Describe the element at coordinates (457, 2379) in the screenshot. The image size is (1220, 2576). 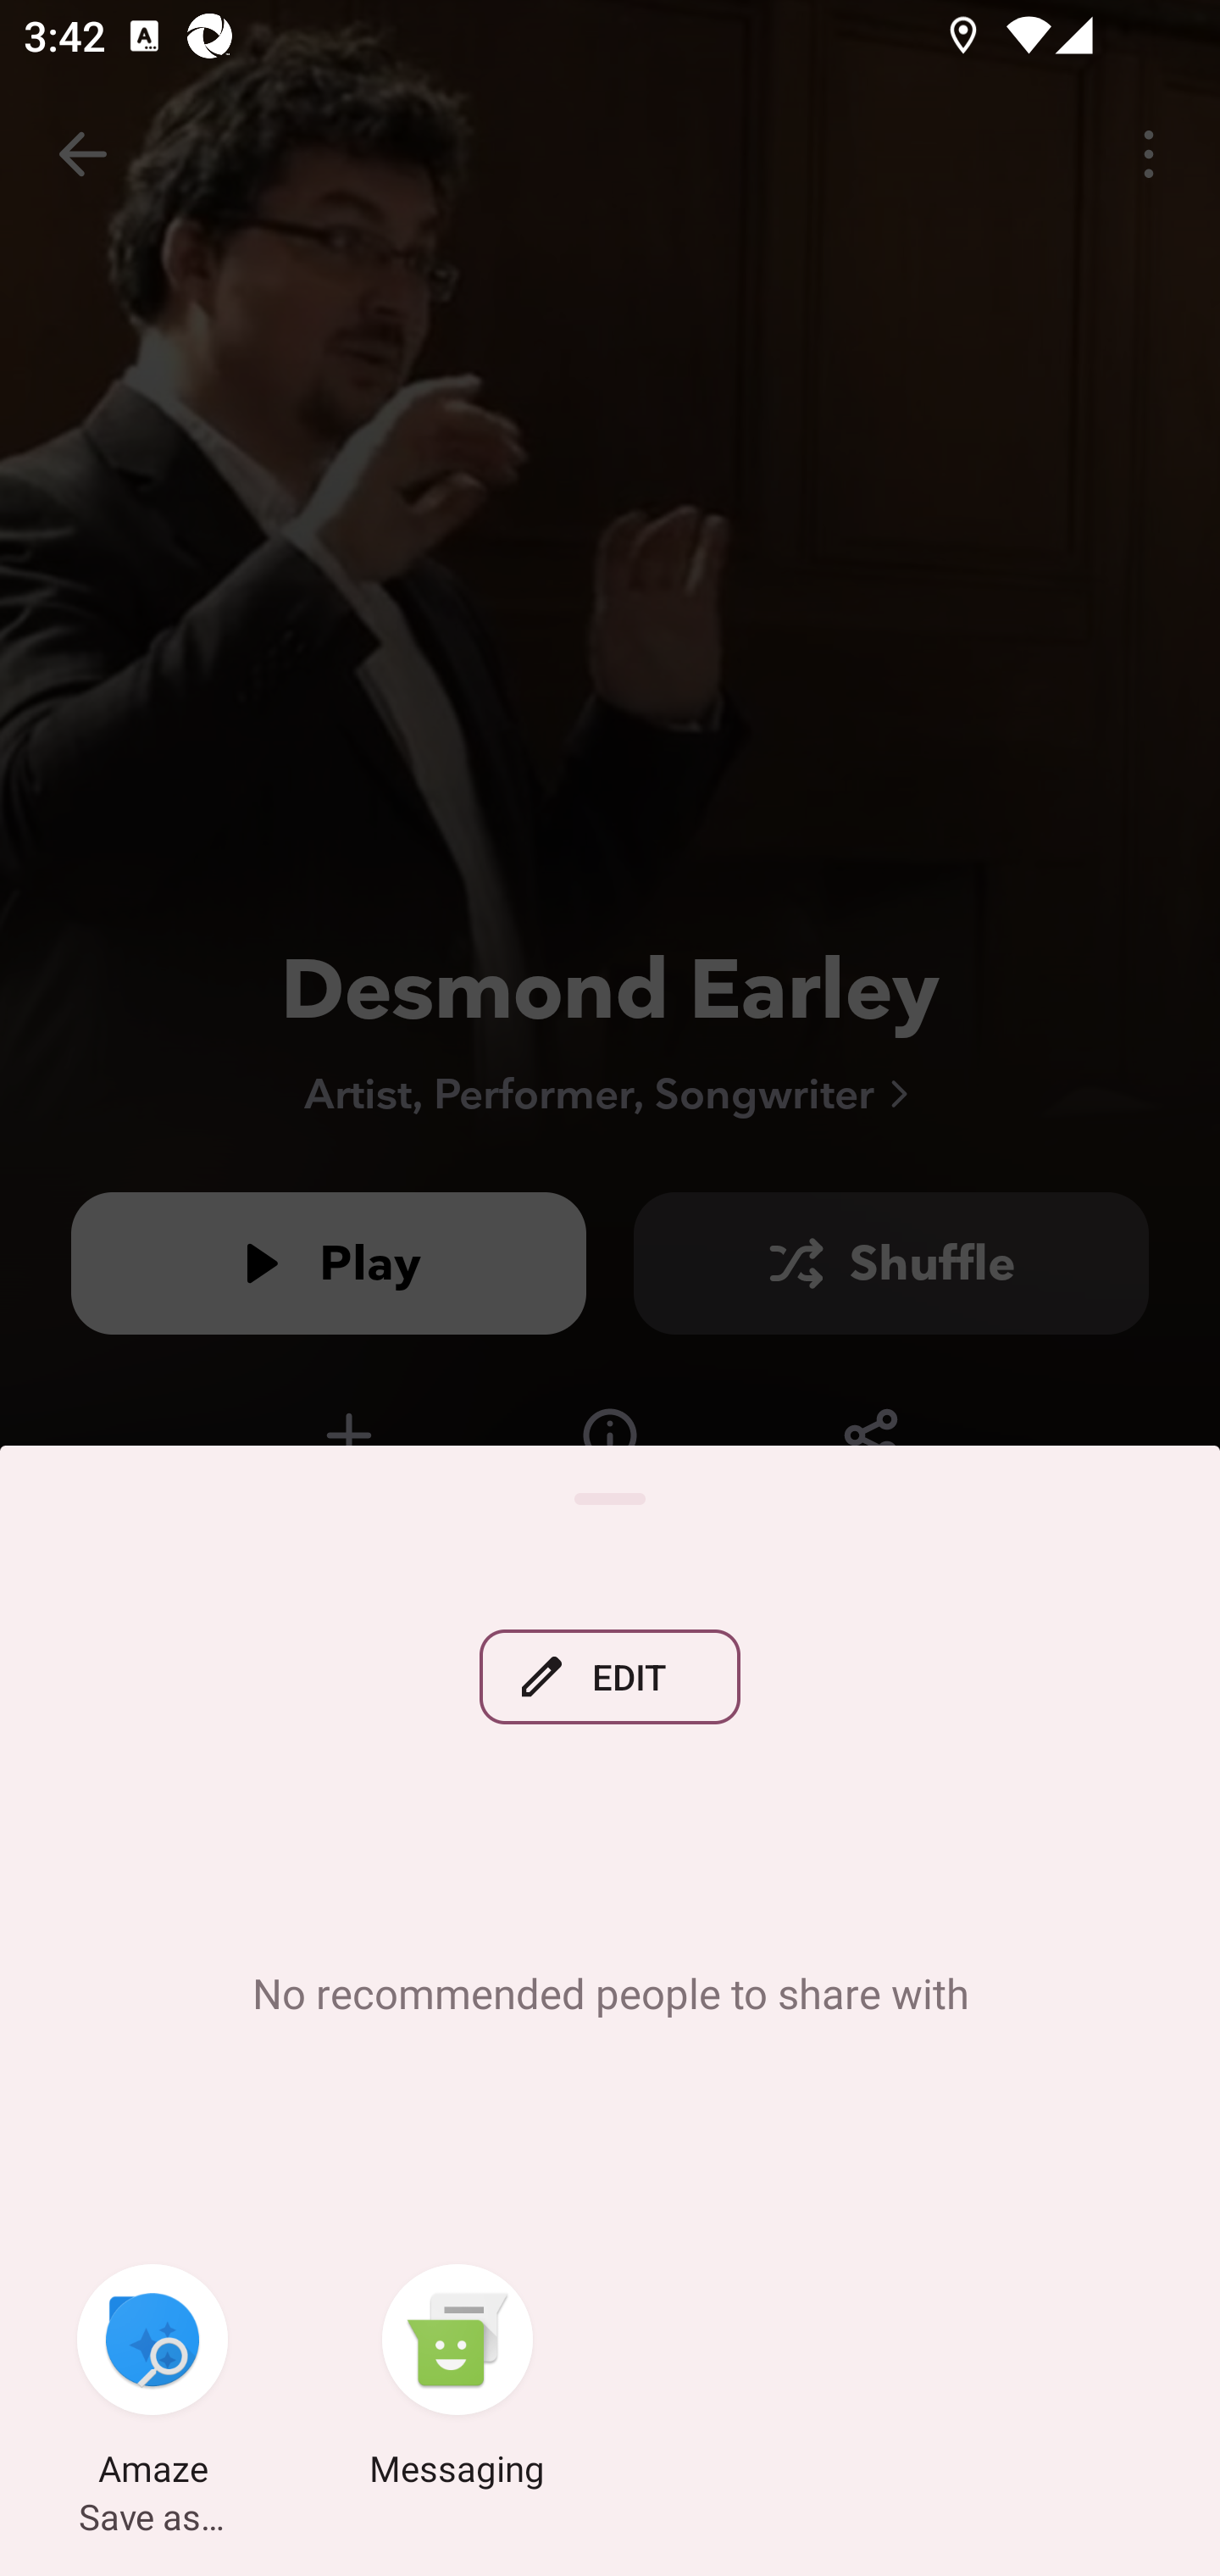
I see `Messaging` at that location.